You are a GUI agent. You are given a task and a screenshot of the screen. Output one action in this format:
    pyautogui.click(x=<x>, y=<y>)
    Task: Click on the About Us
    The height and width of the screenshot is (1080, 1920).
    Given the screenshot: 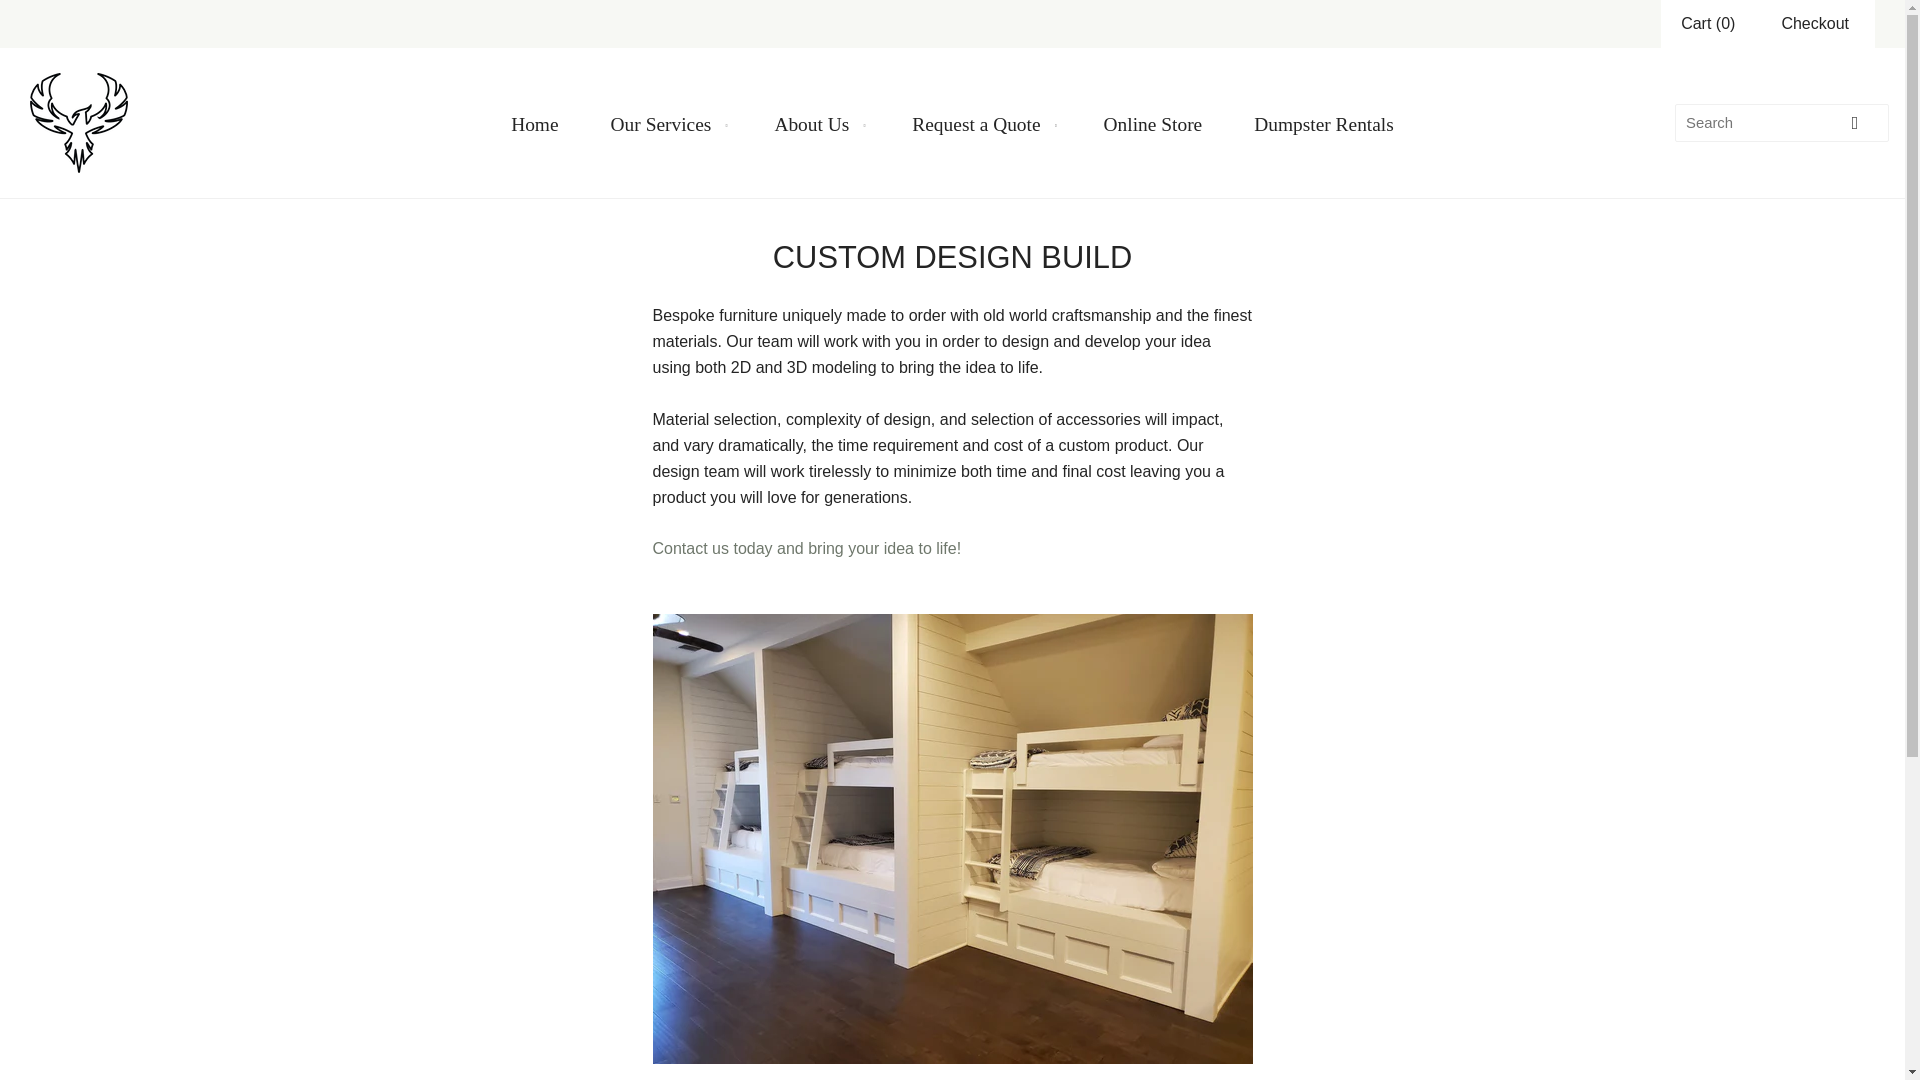 What is the action you would take?
    pyautogui.click(x=816, y=124)
    